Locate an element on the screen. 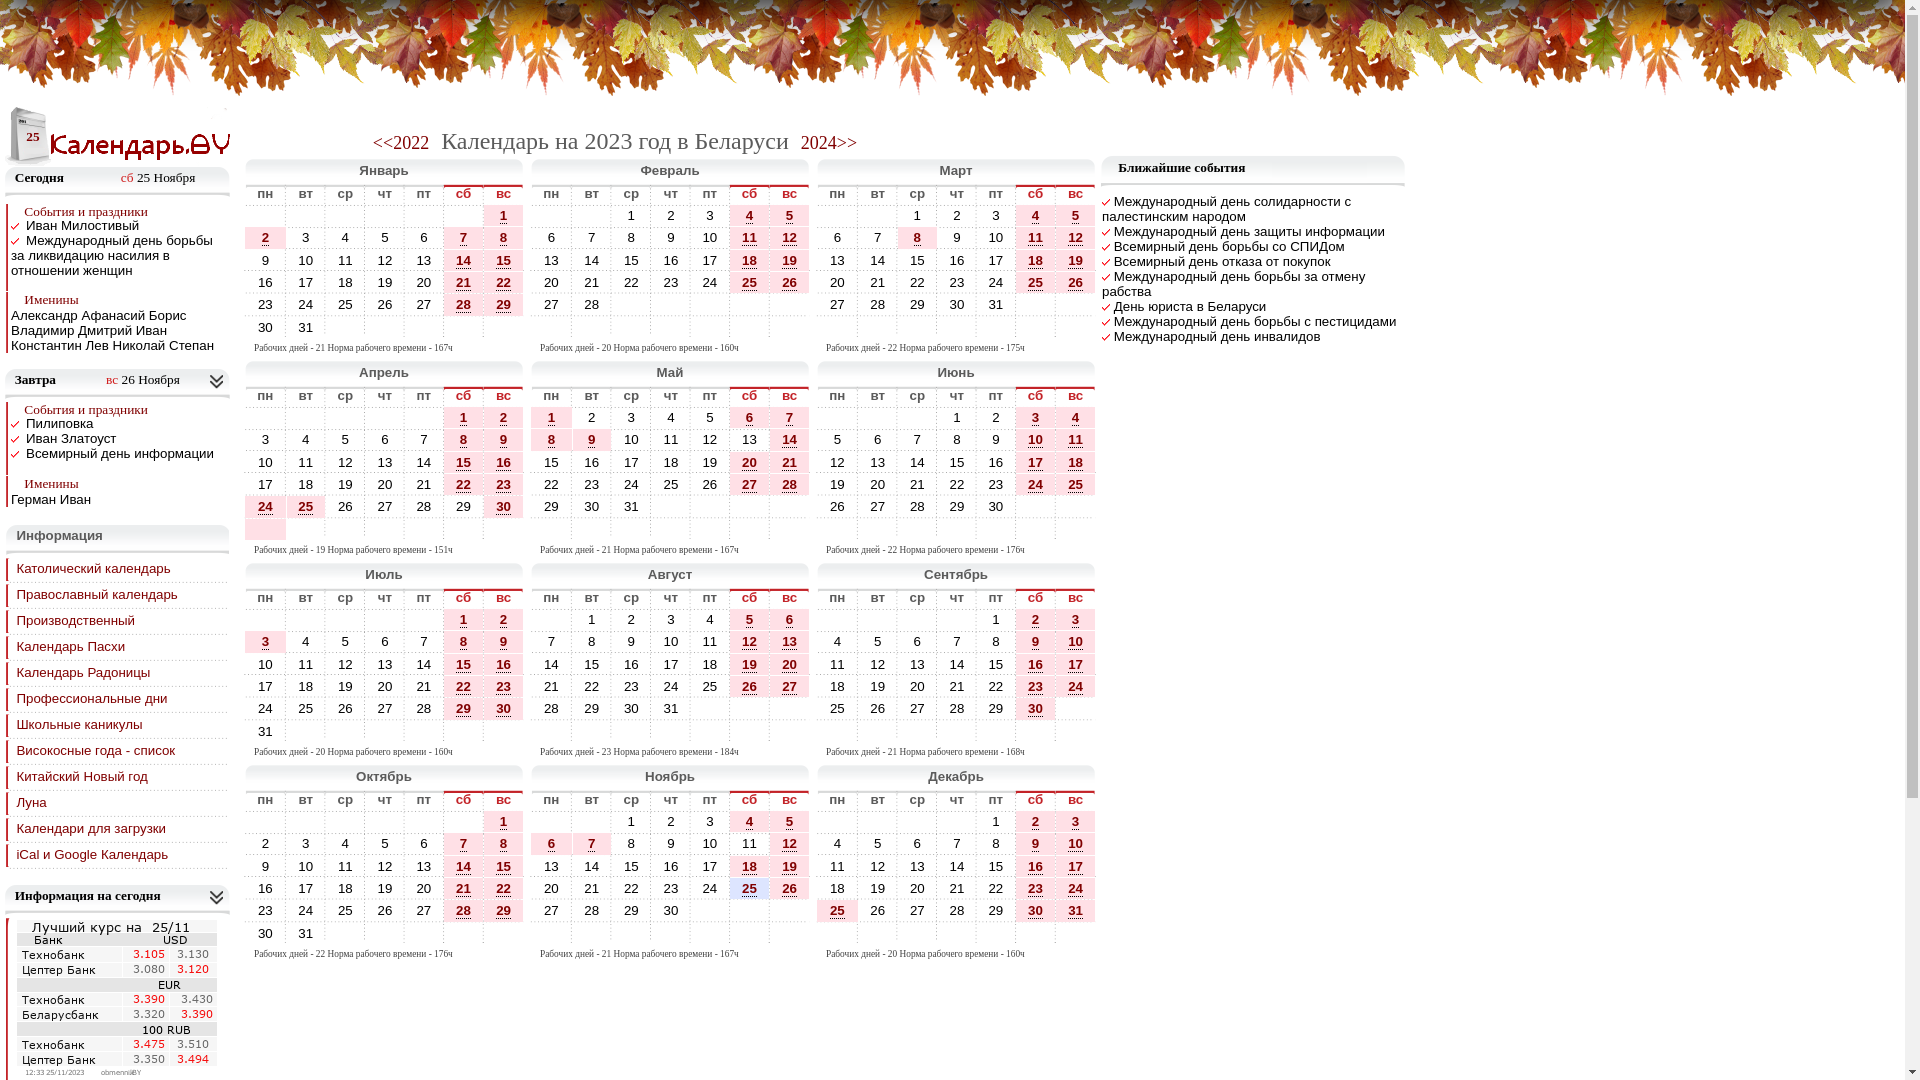 The width and height of the screenshot is (1920, 1080). 18 is located at coordinates (710, 664).